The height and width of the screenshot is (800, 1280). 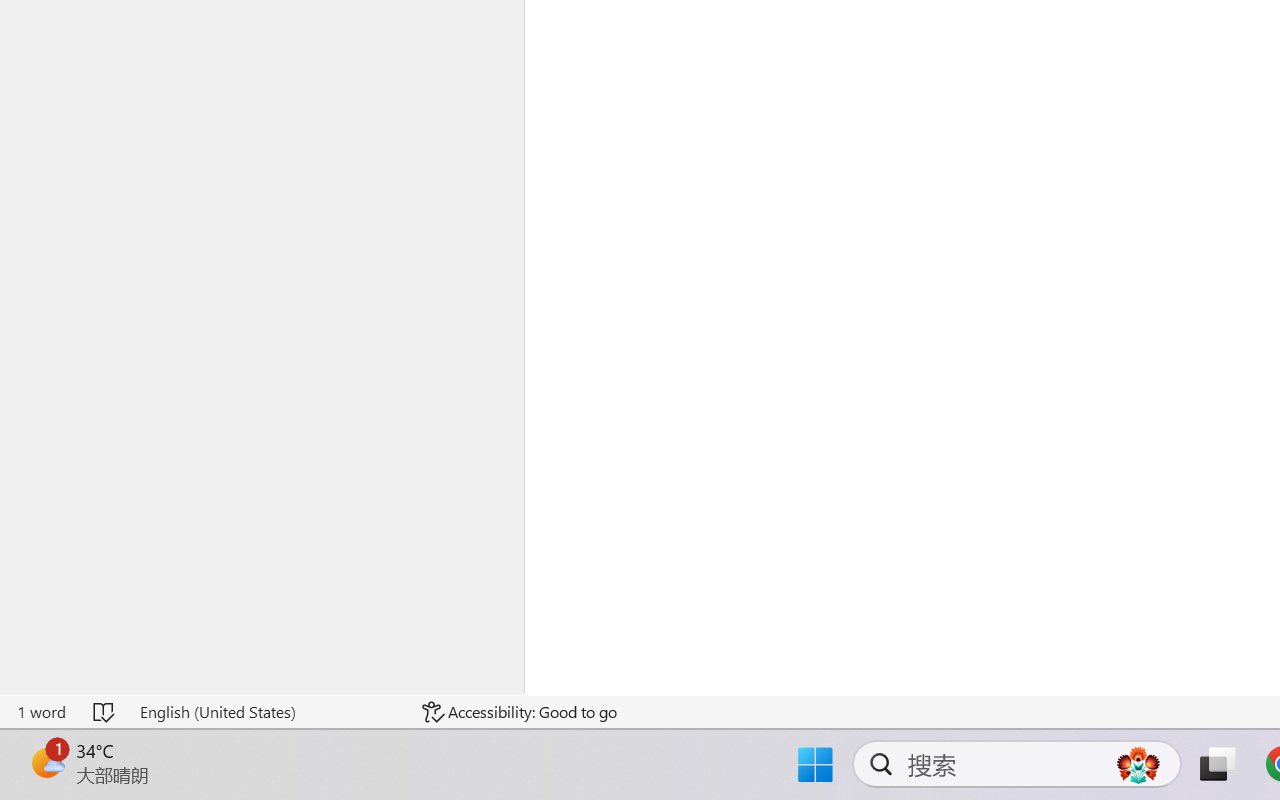 What do you see at coordinates (519, 712) in the screenshot?
I see `Accessibility Checker Accessibility: Good to go` at bounding box center [519, 712].